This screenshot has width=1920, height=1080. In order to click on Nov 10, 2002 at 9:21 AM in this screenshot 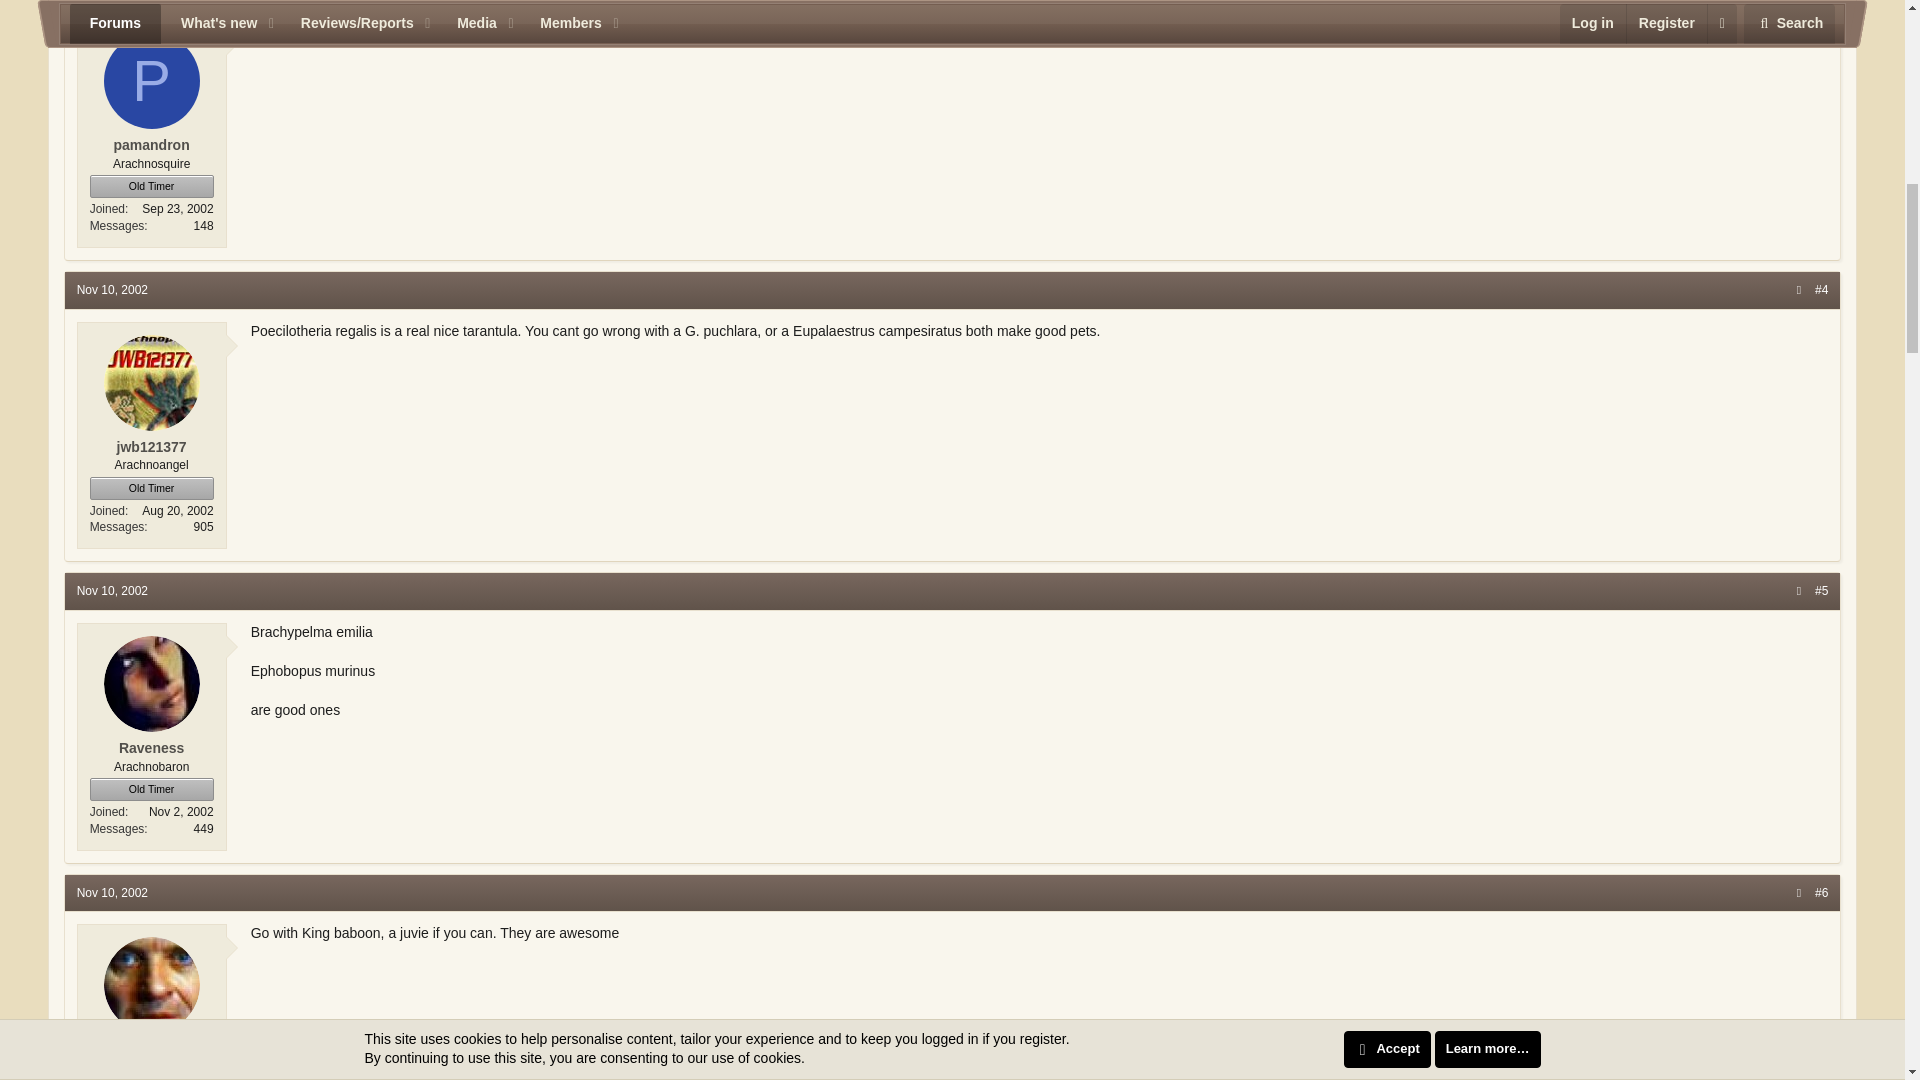, I will do `click(112, 591)`.